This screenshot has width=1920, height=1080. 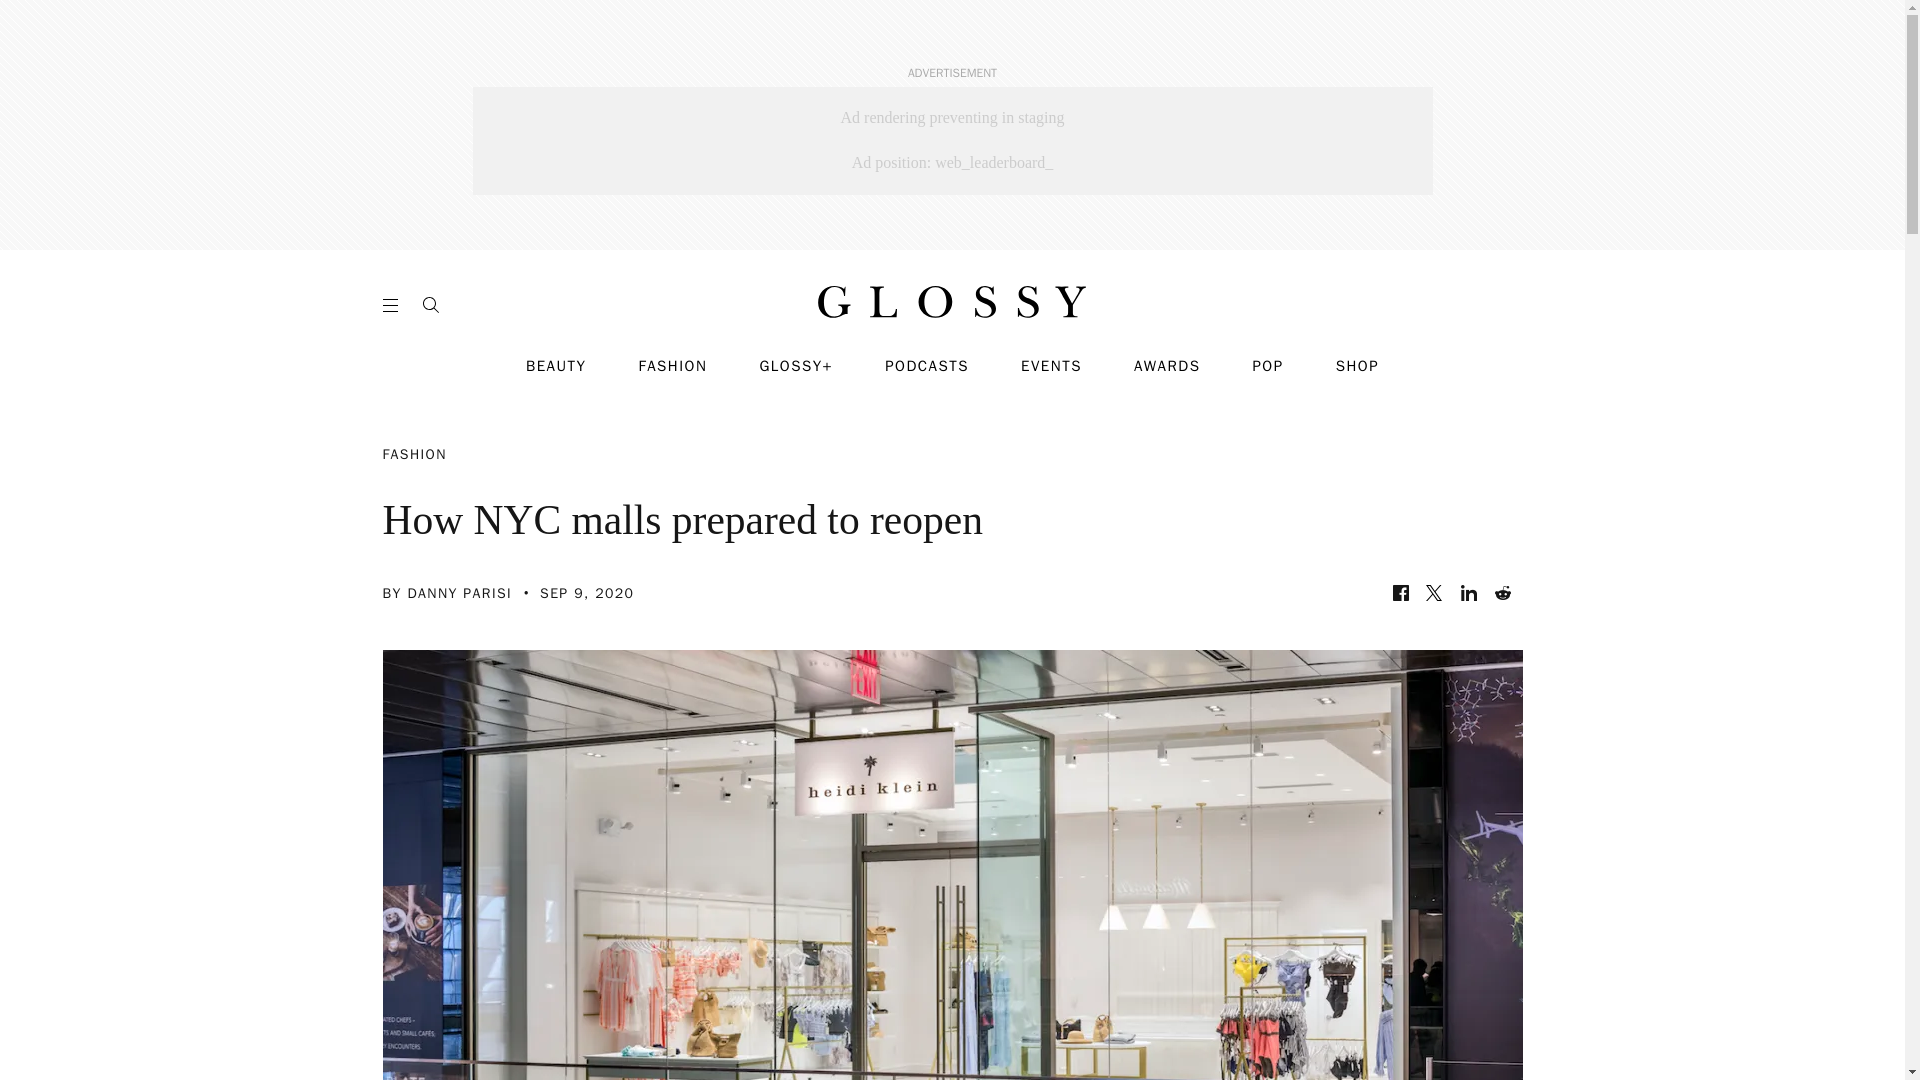 I want to click on AWARDS, so click(x=1168, y=366).